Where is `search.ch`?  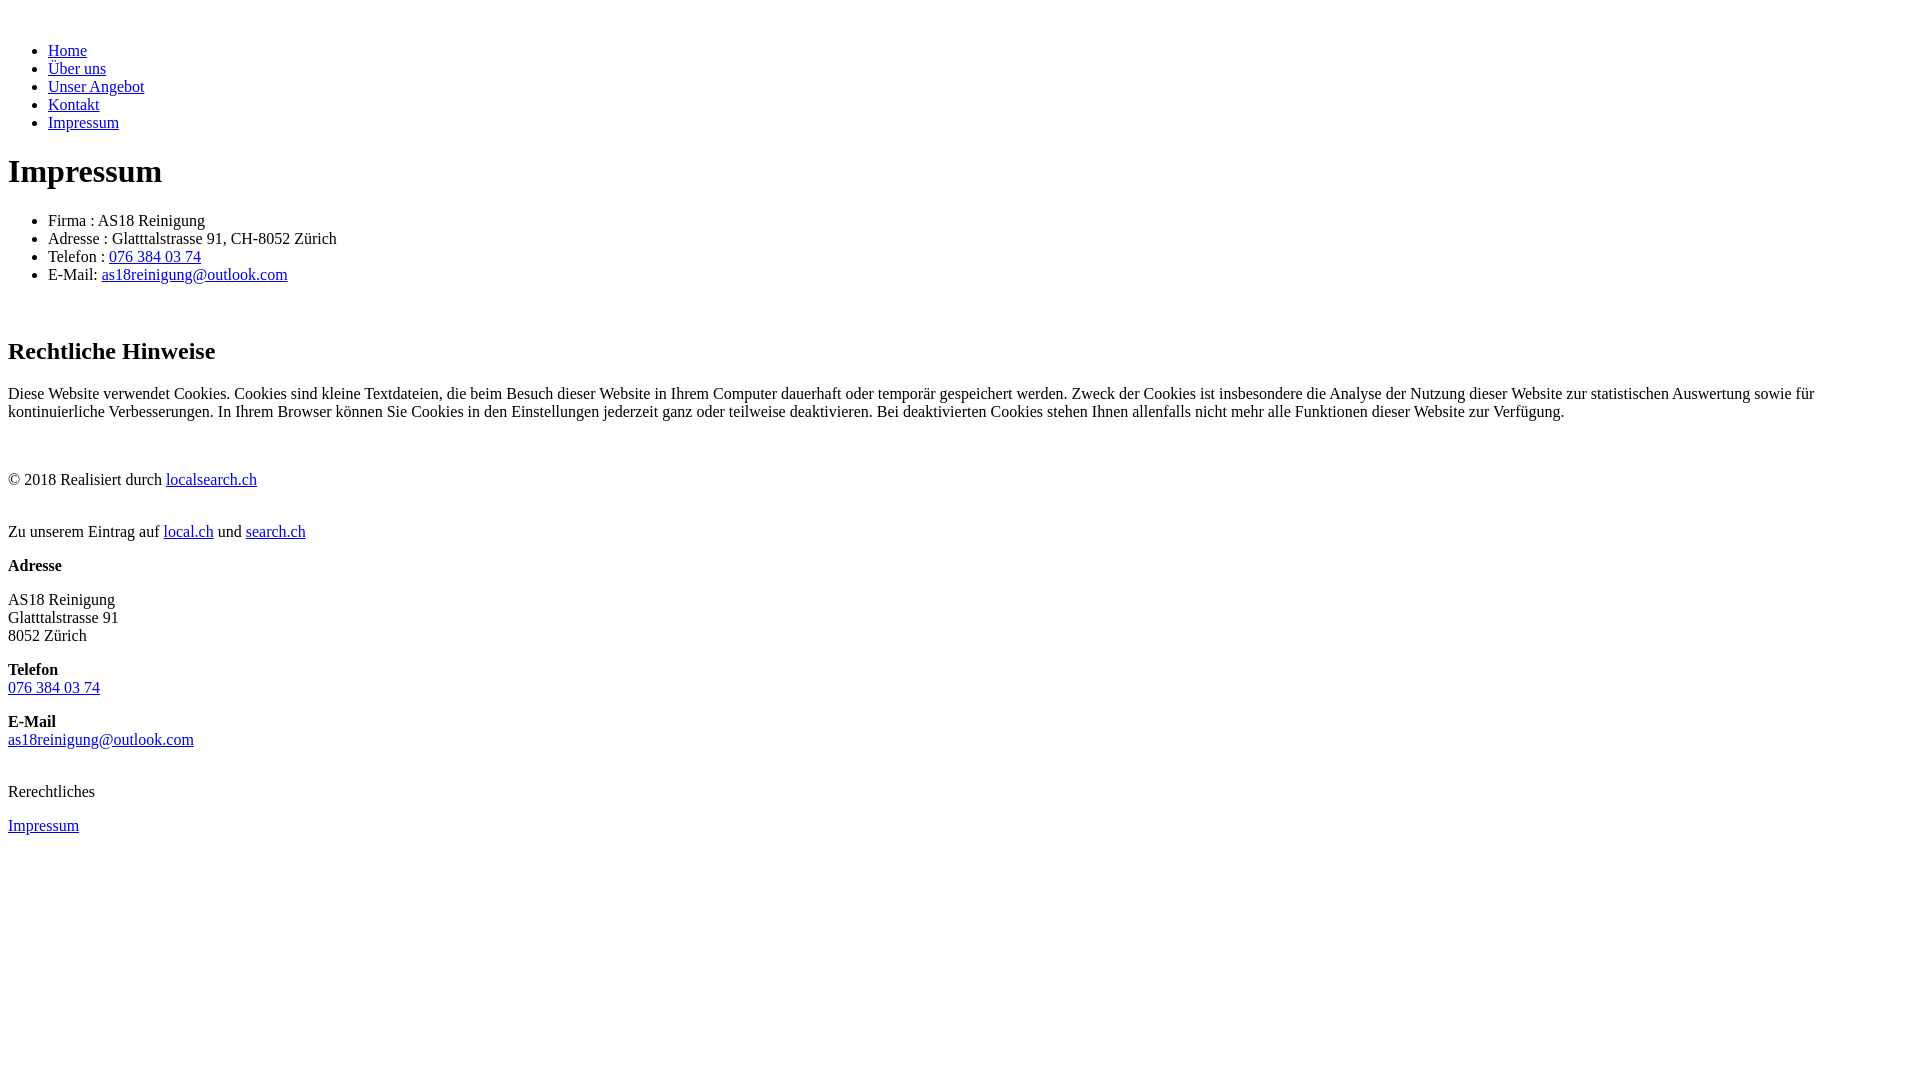
search.ch is located at coordinates (276, 532).